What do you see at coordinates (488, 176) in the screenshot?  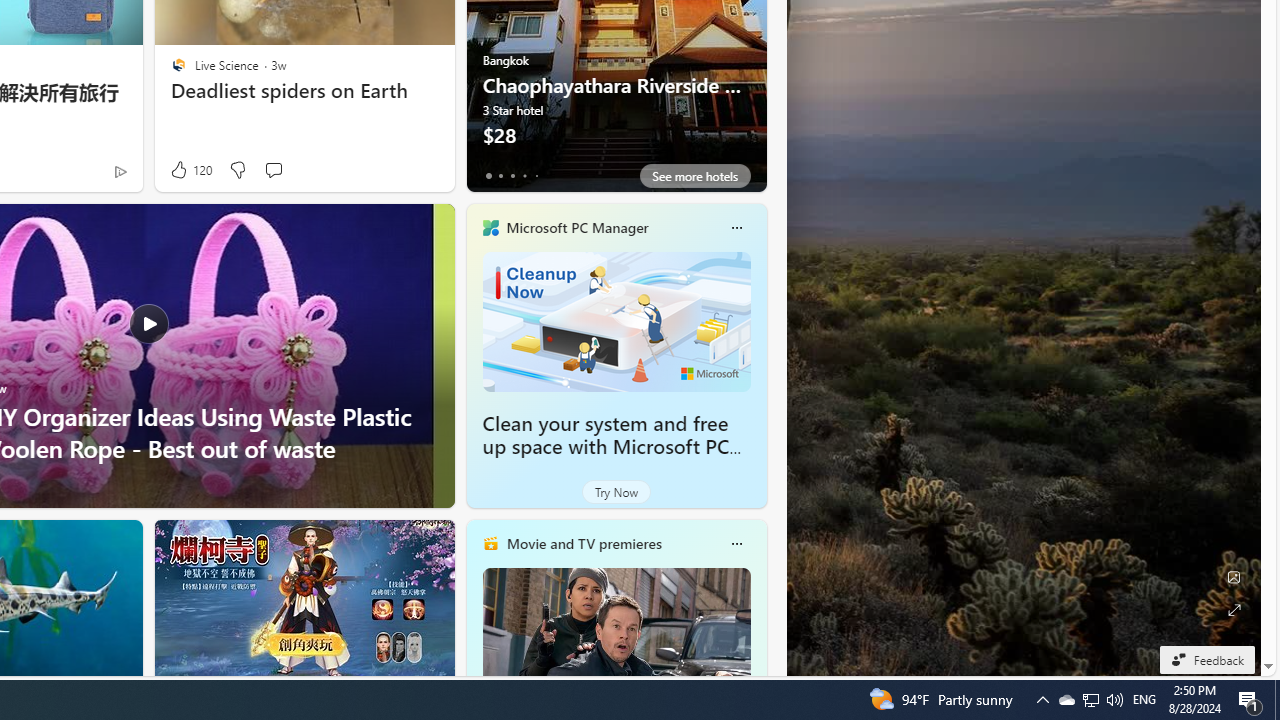 I see `tab-0` at bounding box center [488, 176].